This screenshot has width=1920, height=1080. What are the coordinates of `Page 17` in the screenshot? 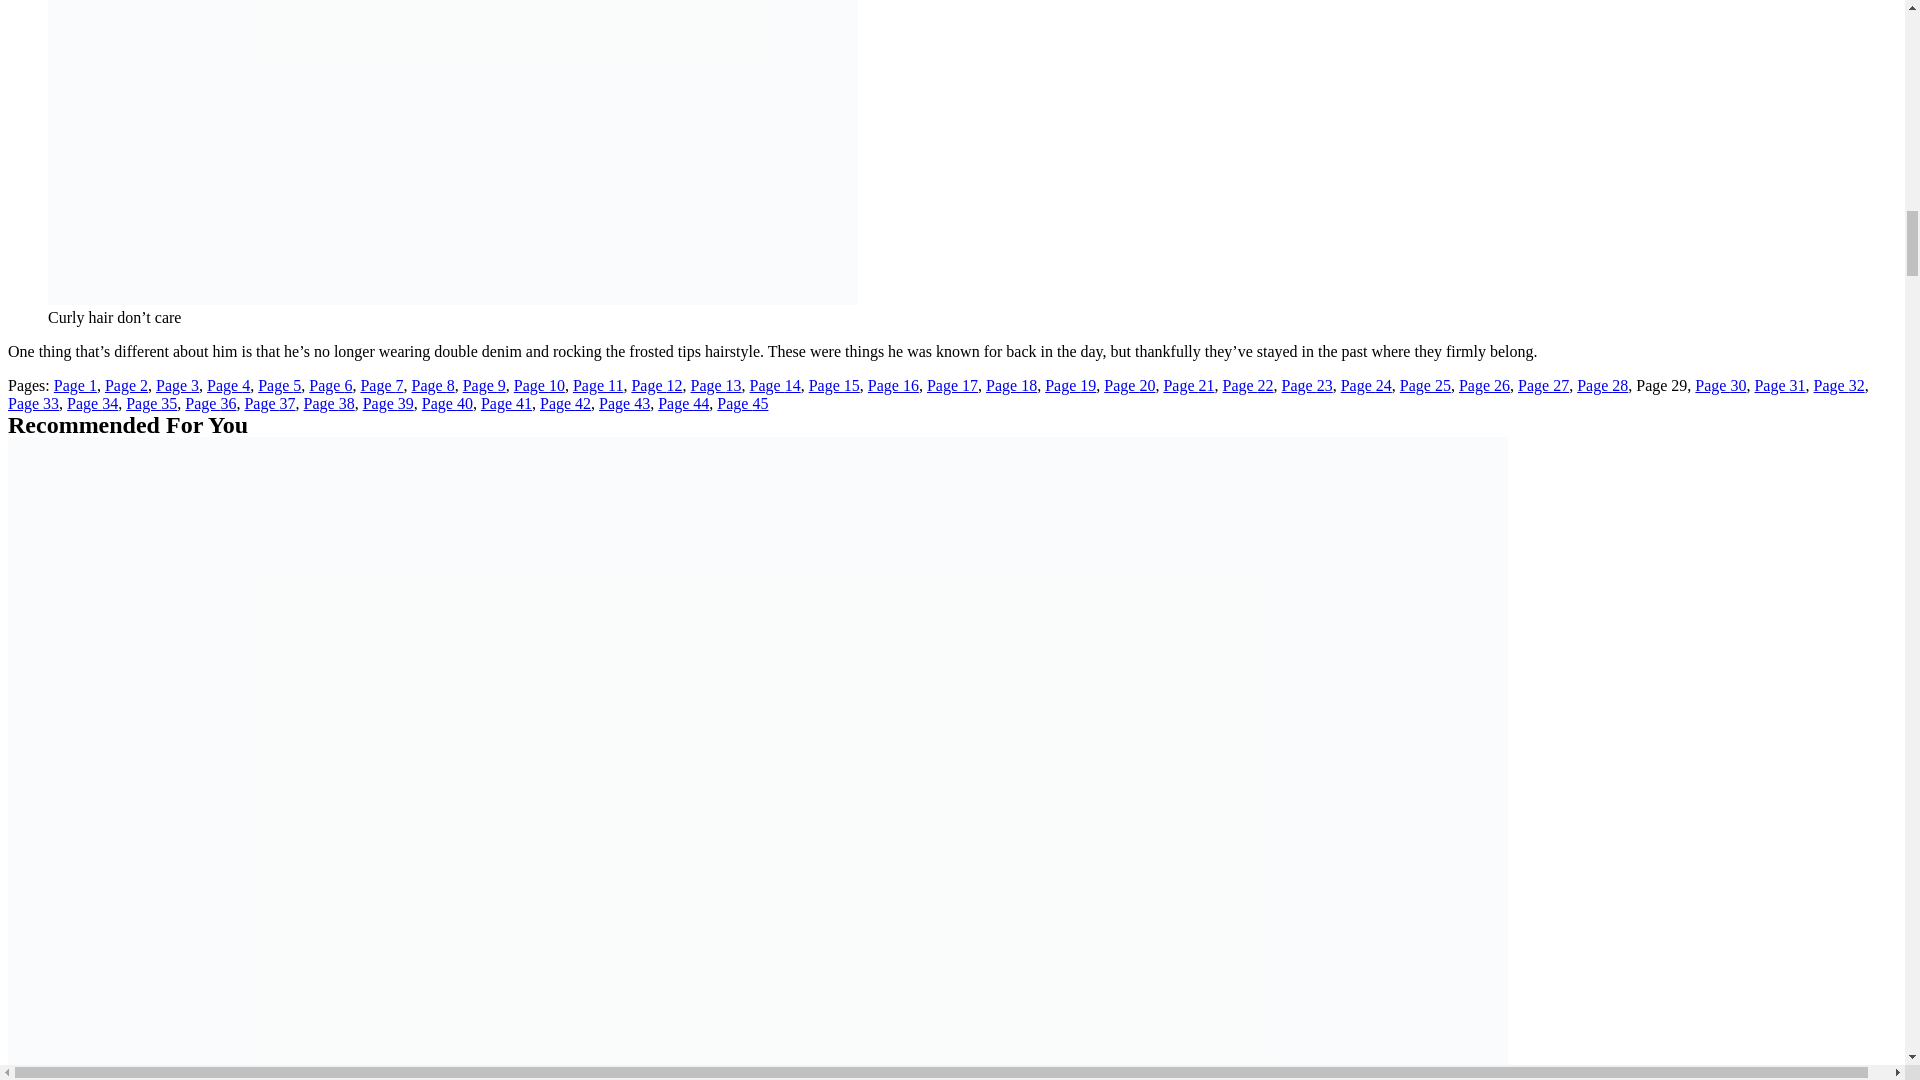 It's located at (952, 385).